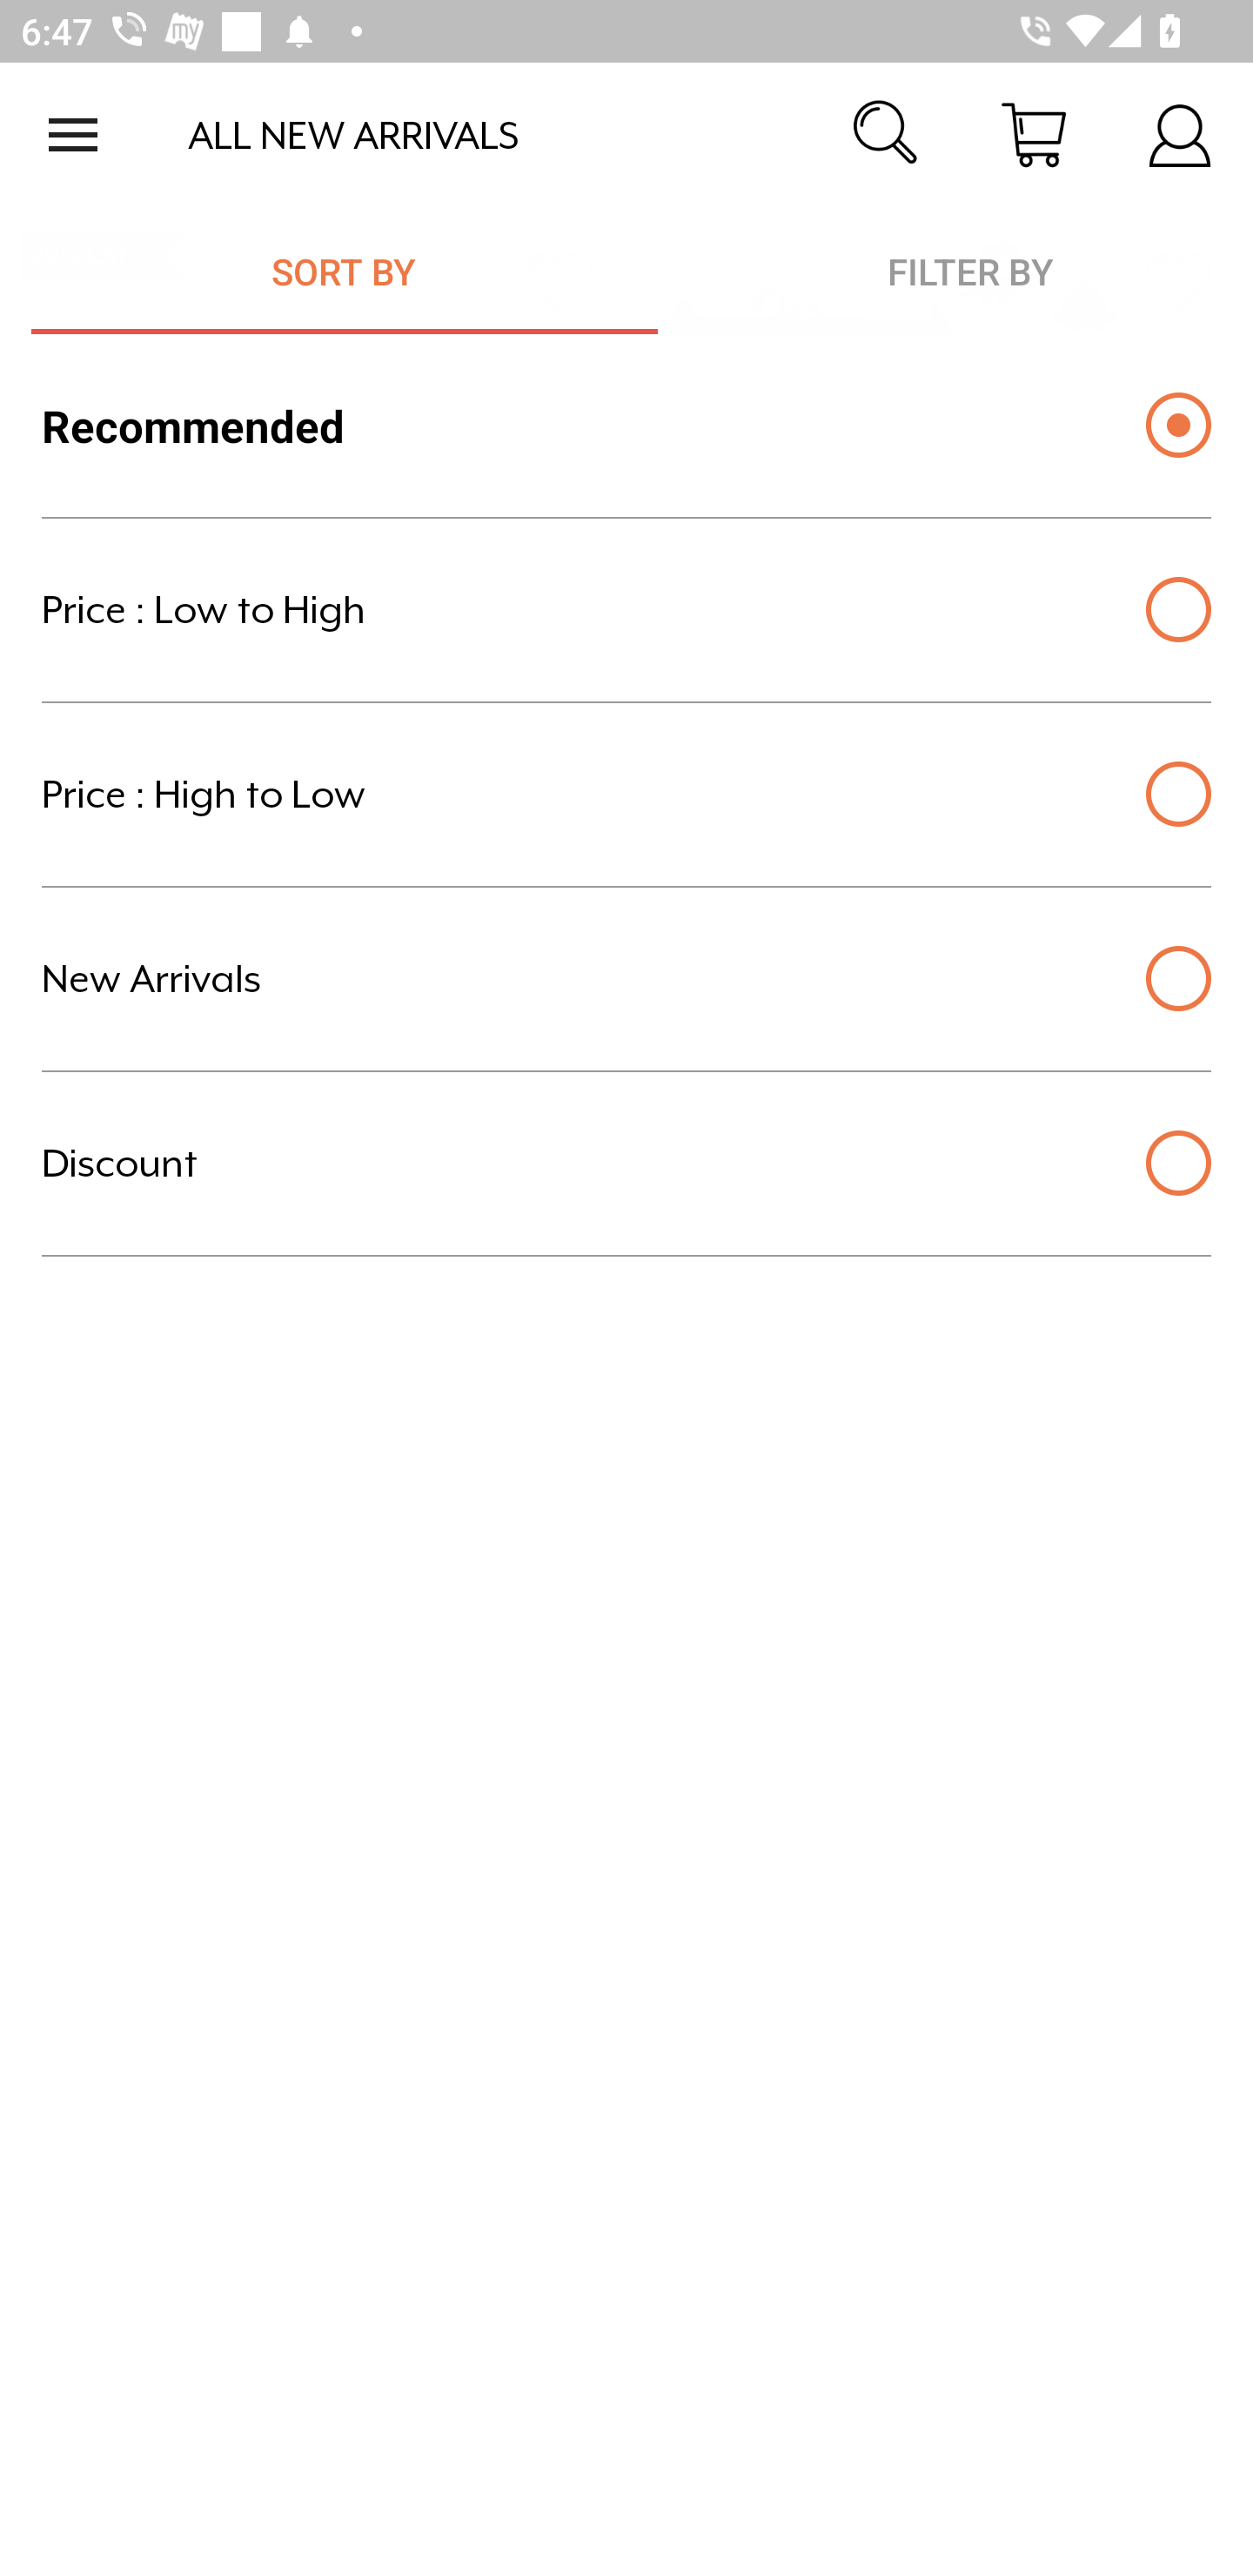  I want to click on Open navigation drawer, so click(73, 135).